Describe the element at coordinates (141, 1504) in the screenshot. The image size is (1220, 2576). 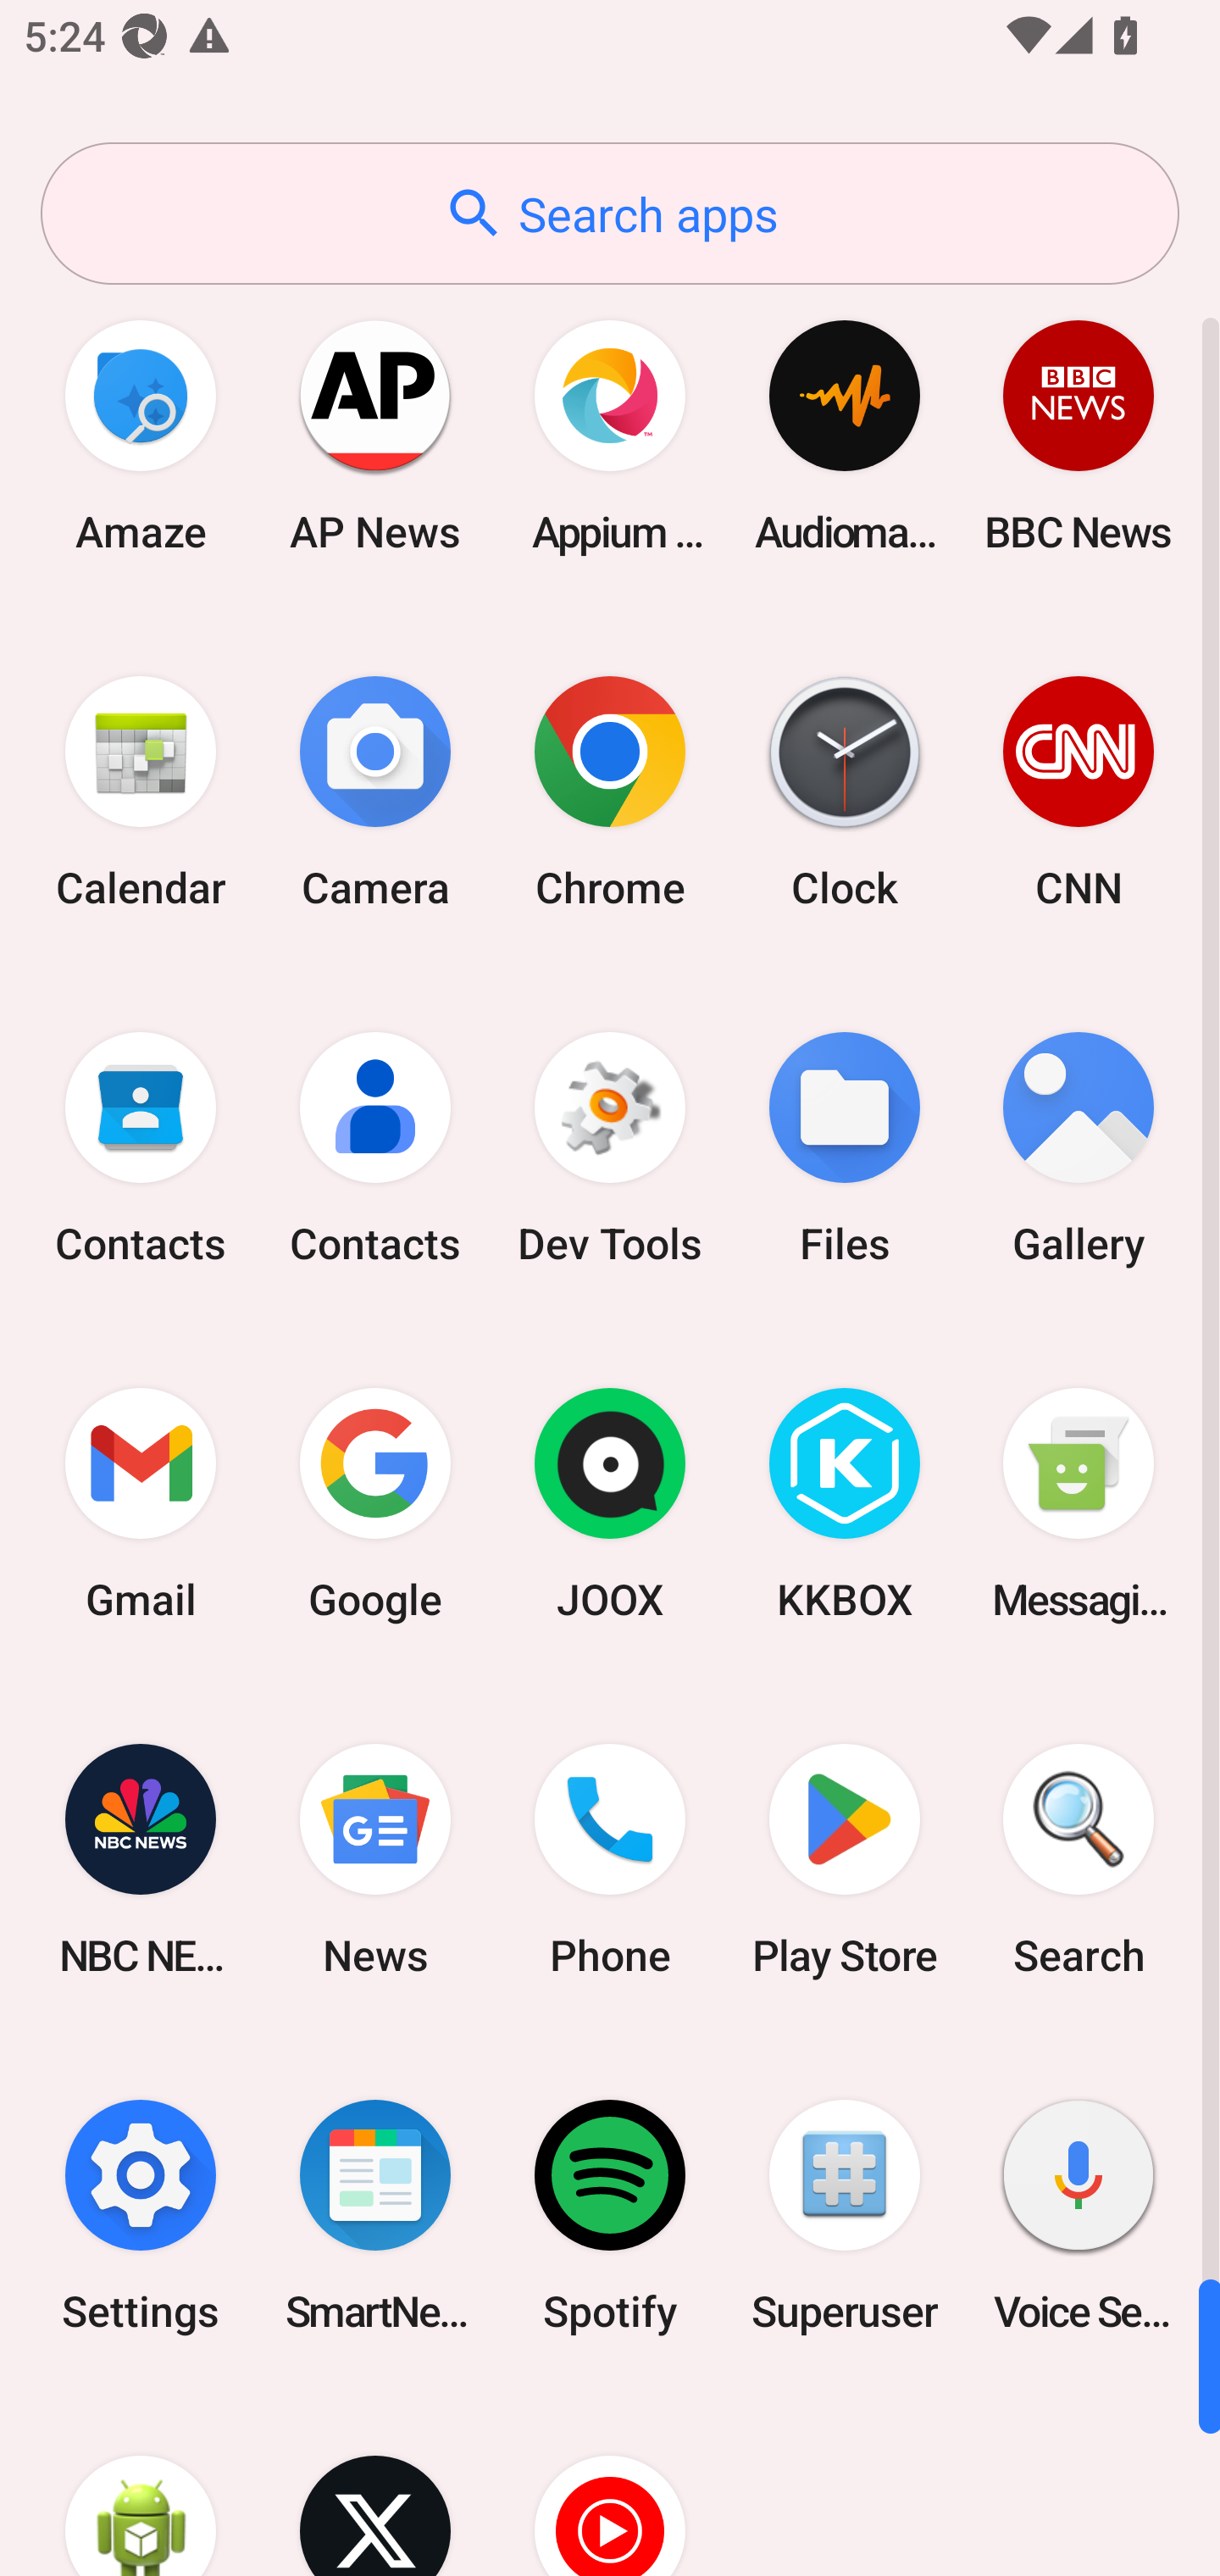
I see `Gmail` at that location.